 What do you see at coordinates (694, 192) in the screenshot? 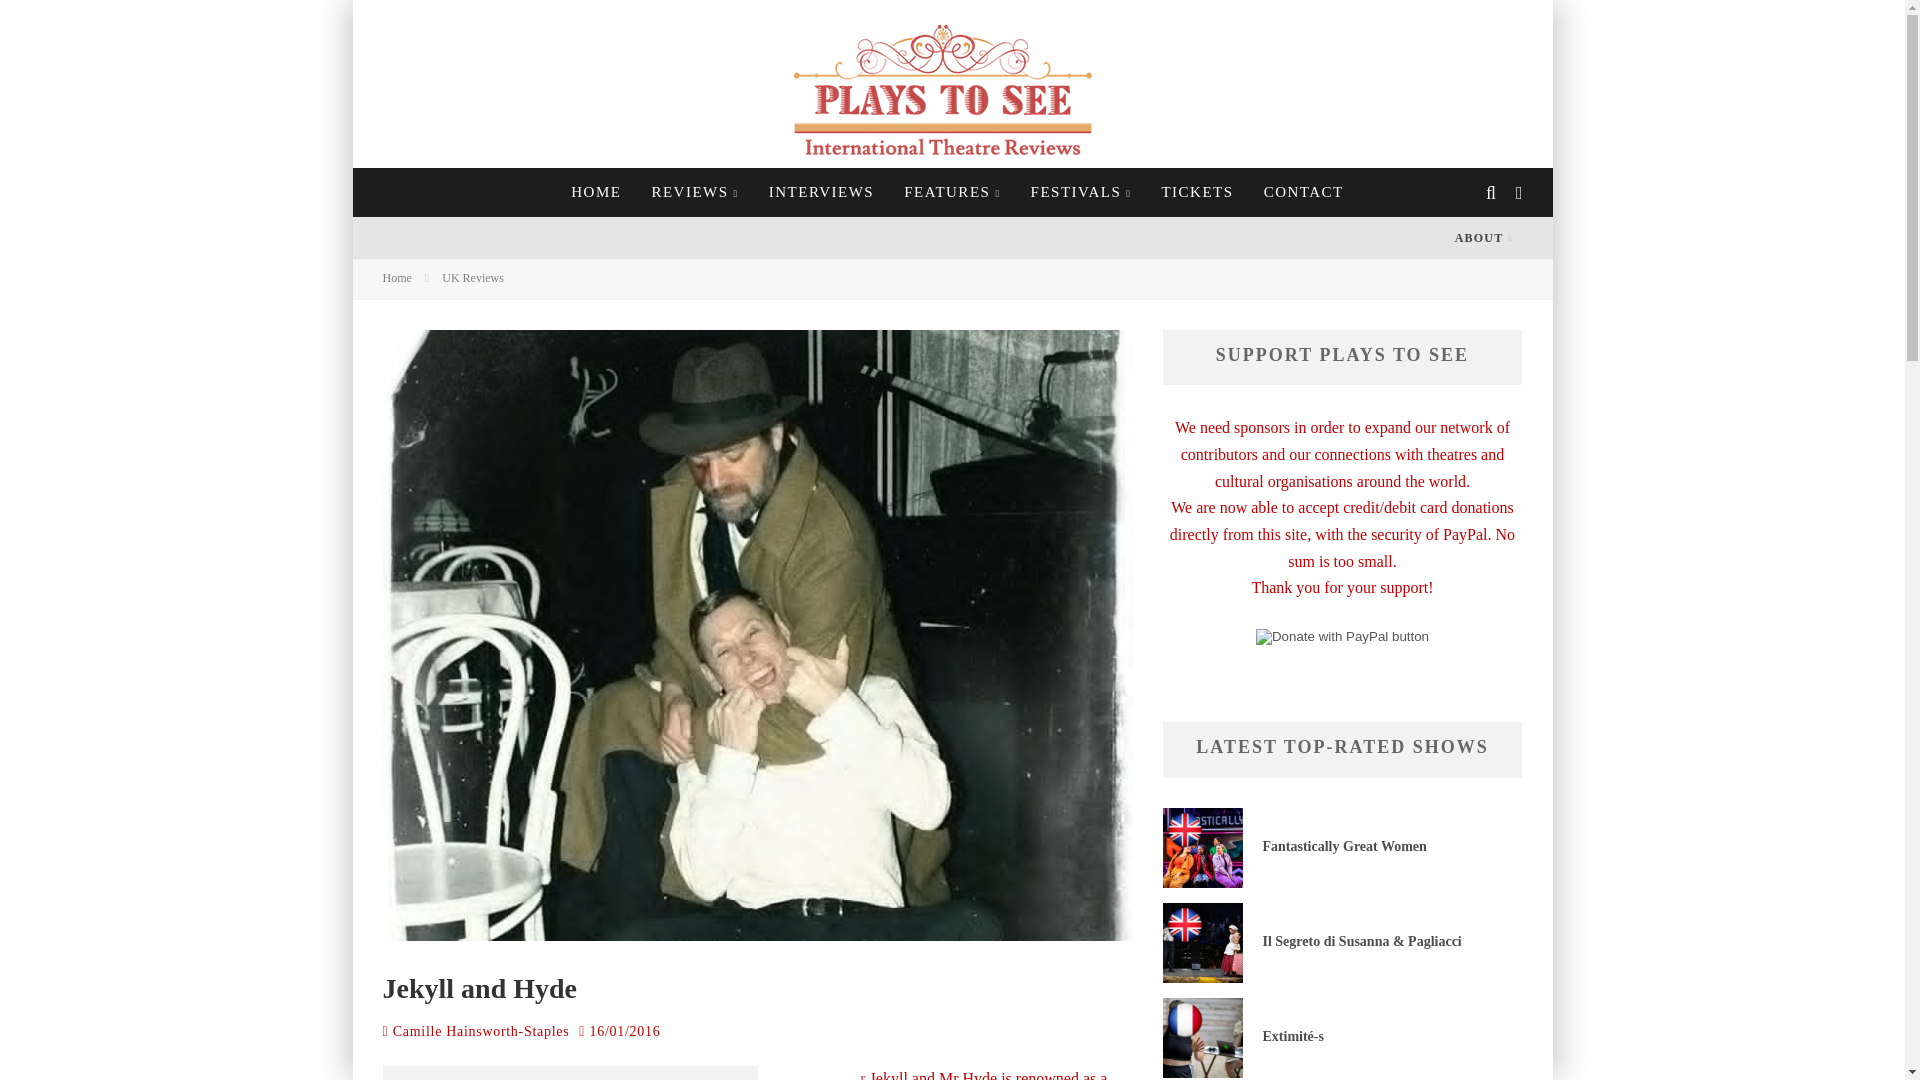
I see `REVIEWS` at bounding box center [694, 192].